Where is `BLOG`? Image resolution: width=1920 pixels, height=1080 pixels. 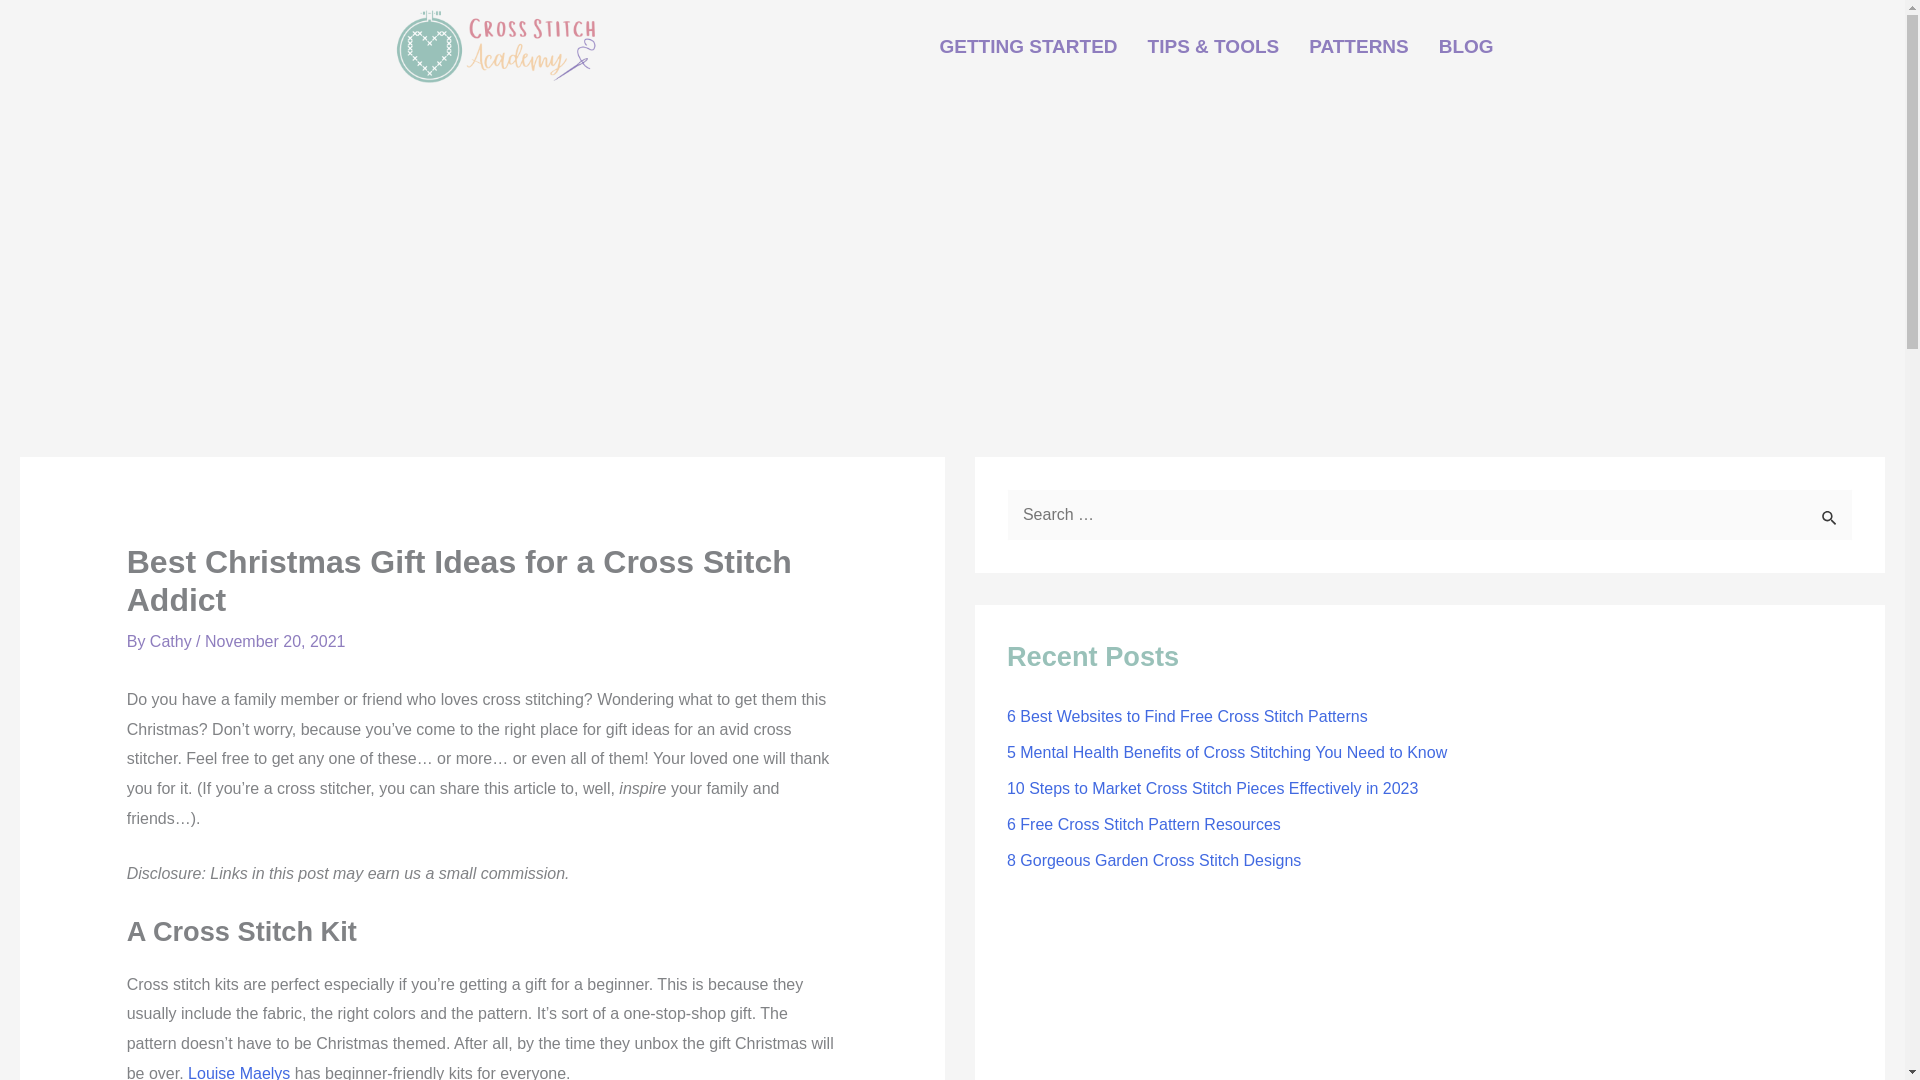 BLOG is located at coordinates (1466, 46).